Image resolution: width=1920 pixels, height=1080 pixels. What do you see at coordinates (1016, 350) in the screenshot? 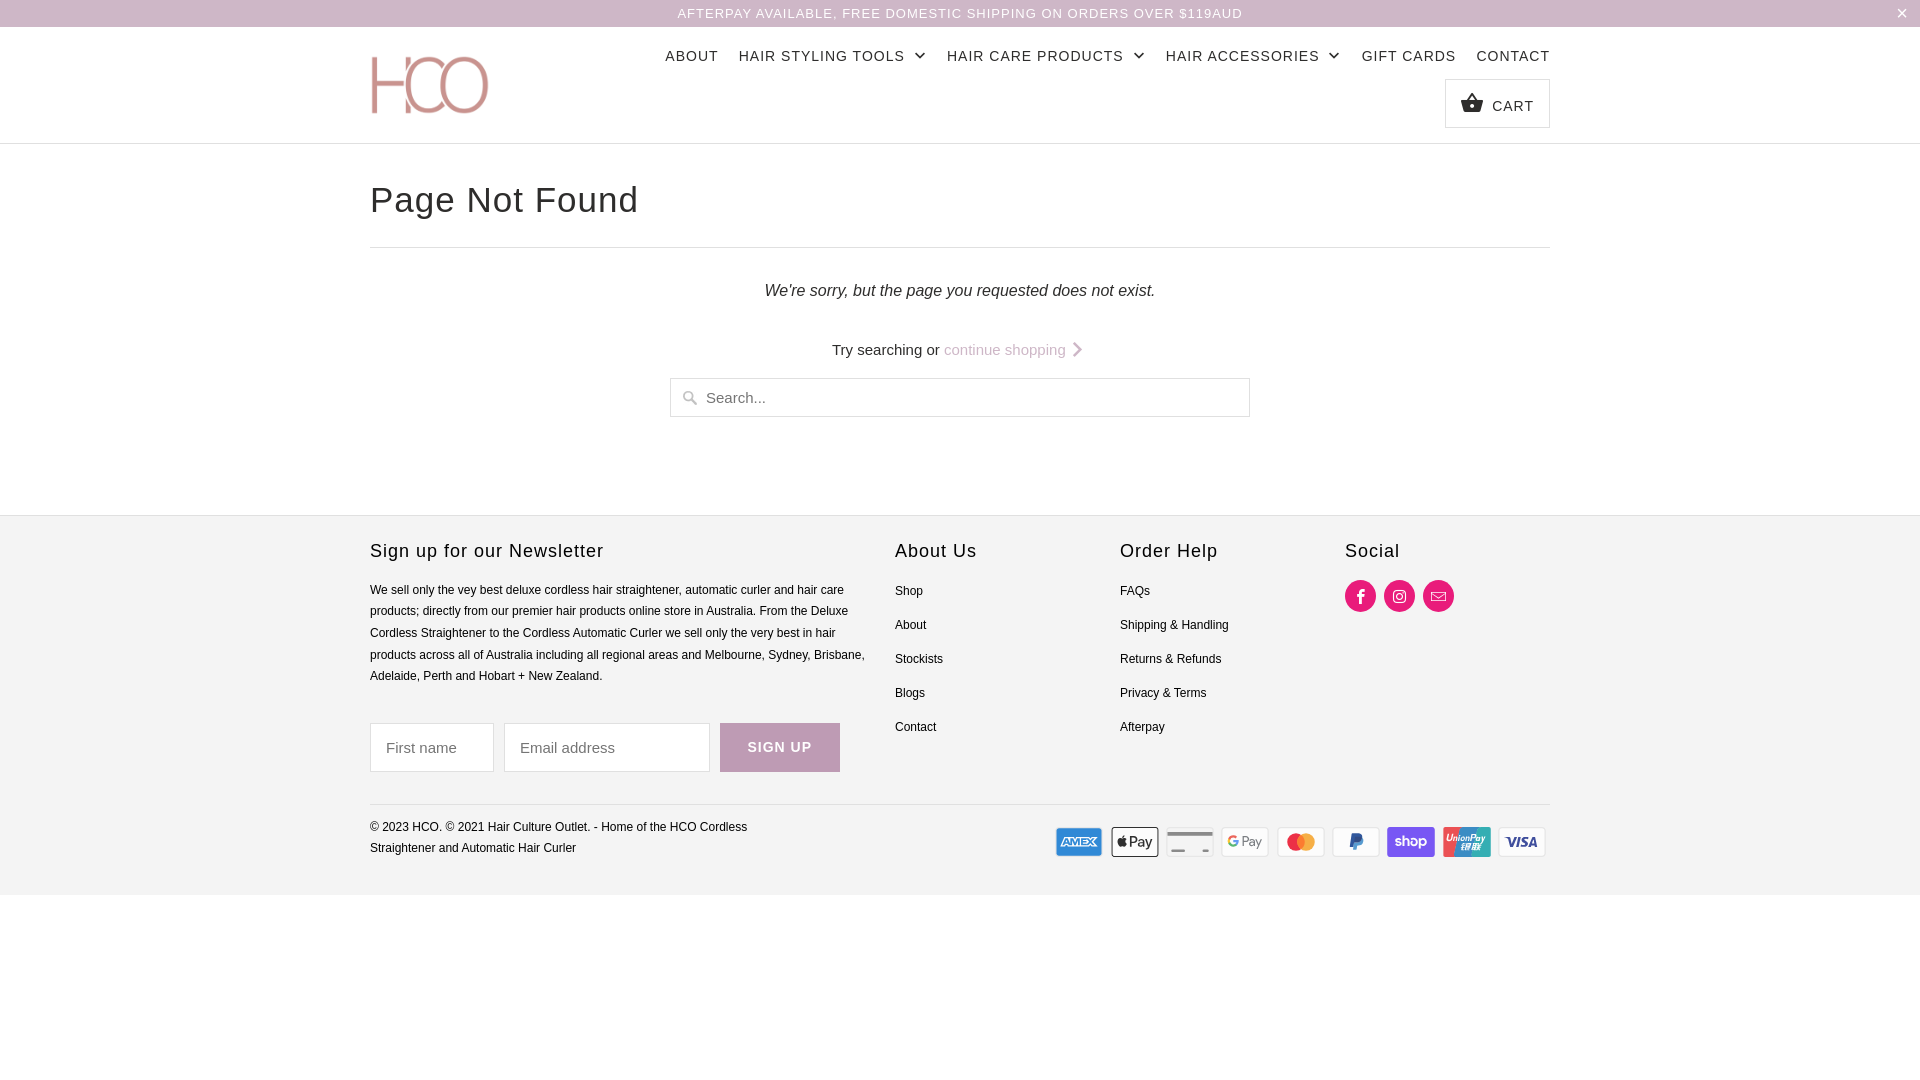
I see `continue shopping` at bounding box center [1016, 350].